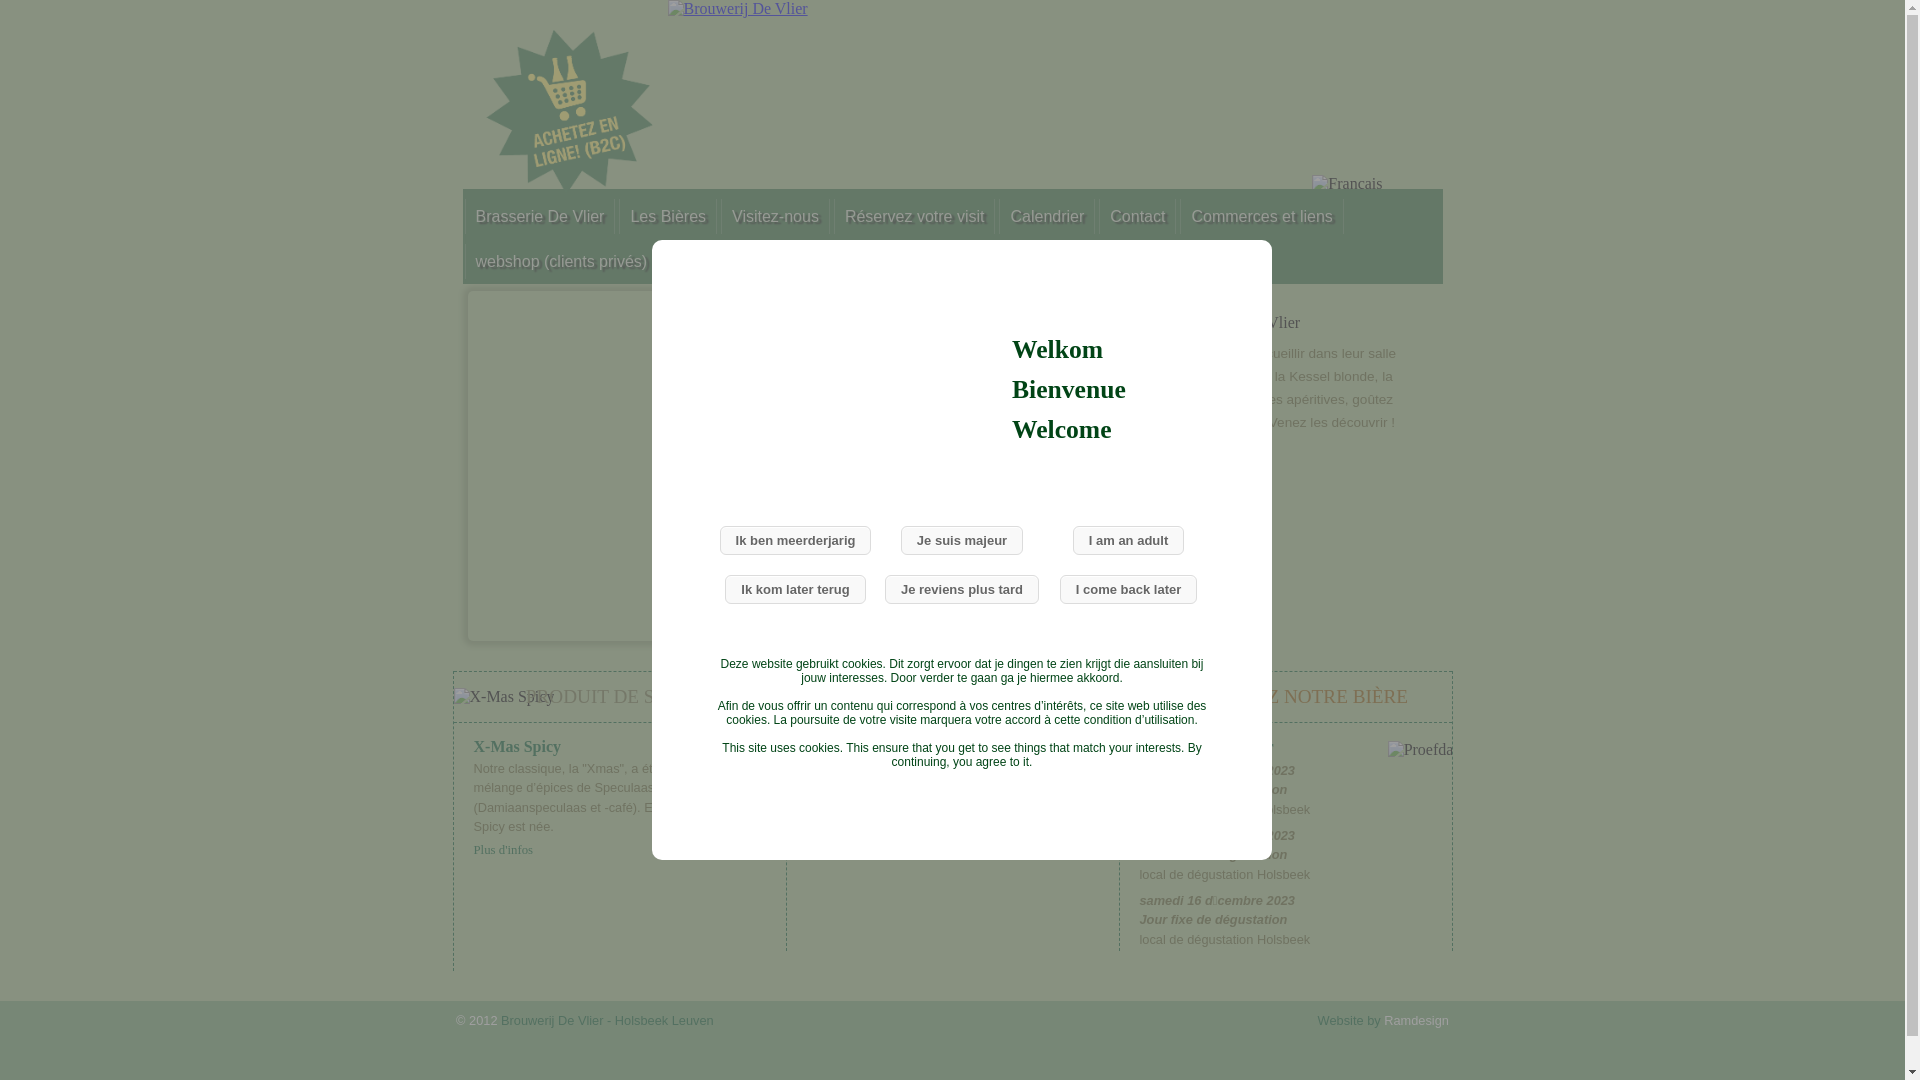  I want to click on Contact, so click(1138, 216).